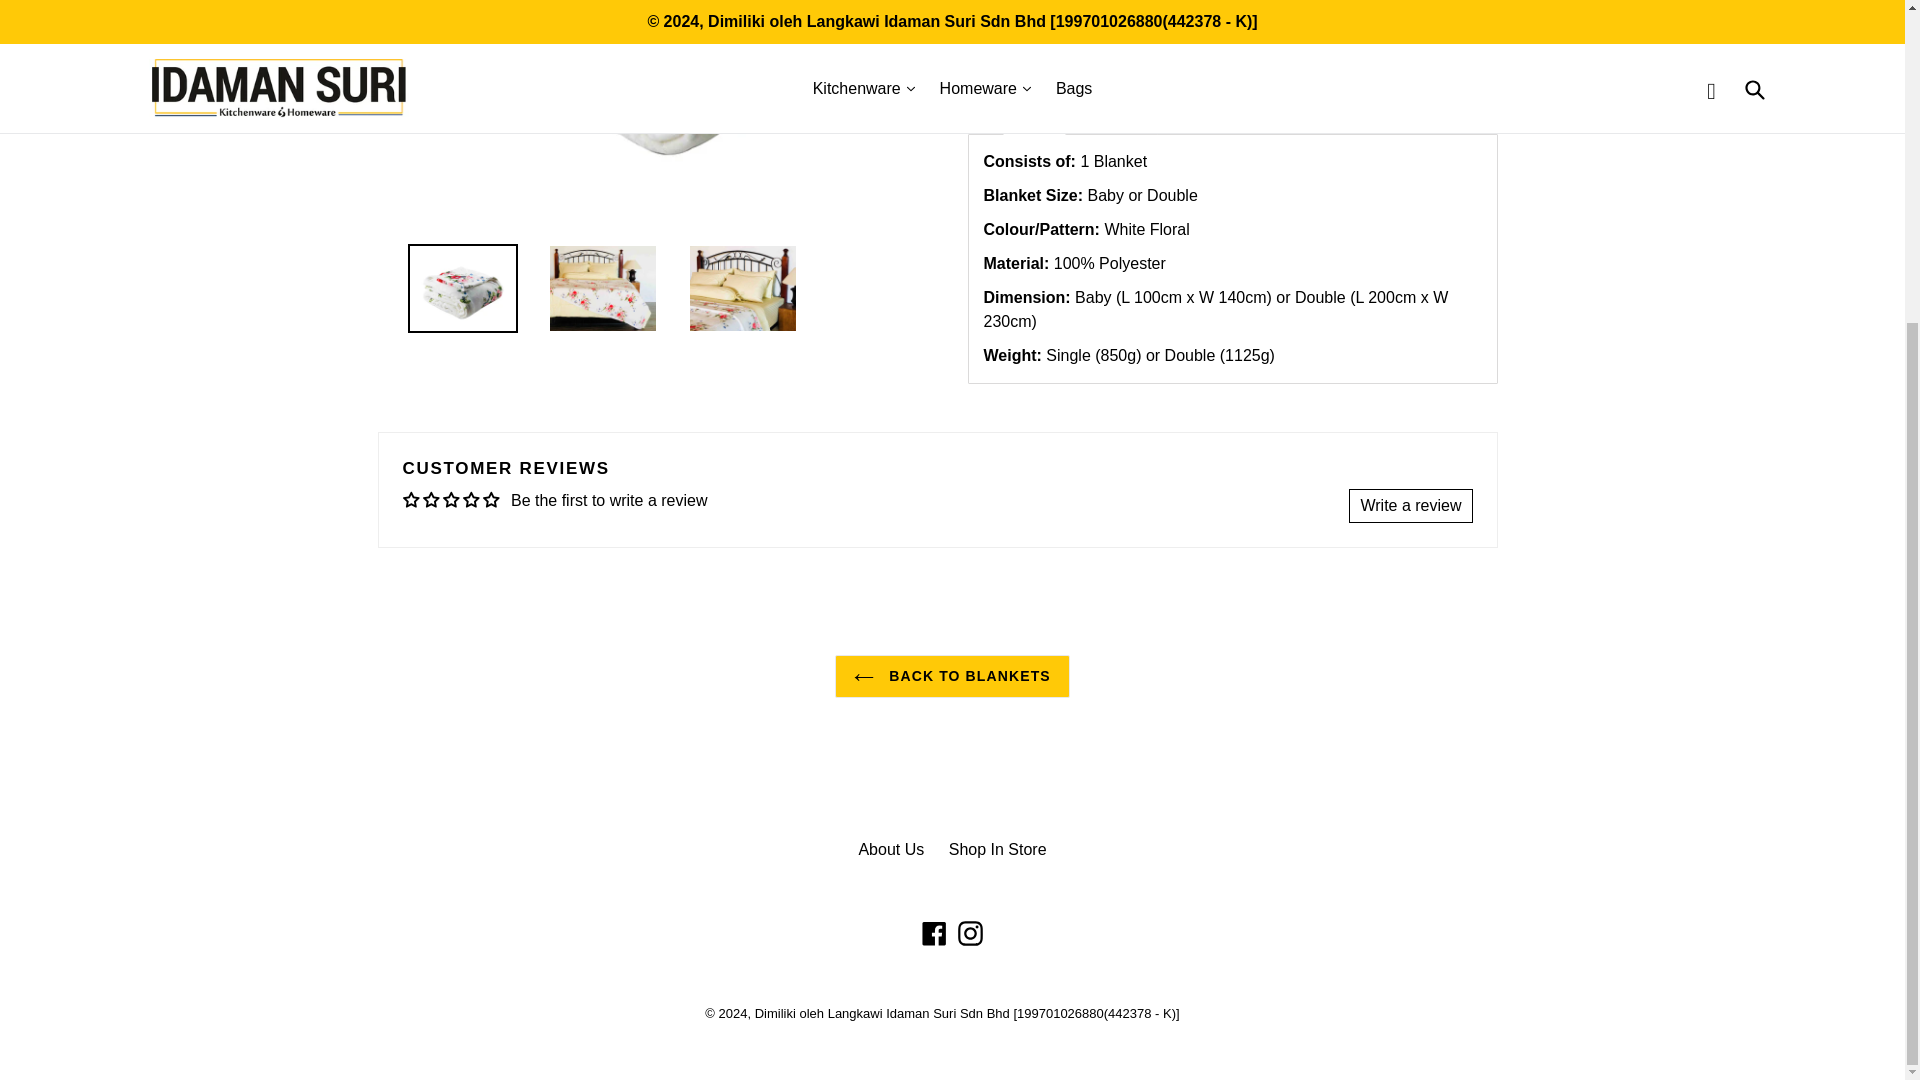 This screenshot has width=1920, height=1080. What do you see at coordinates (934, 934) in the screenshot?
I see `IDAMAN SURI on Facebook` at bounding box center [934, 934].